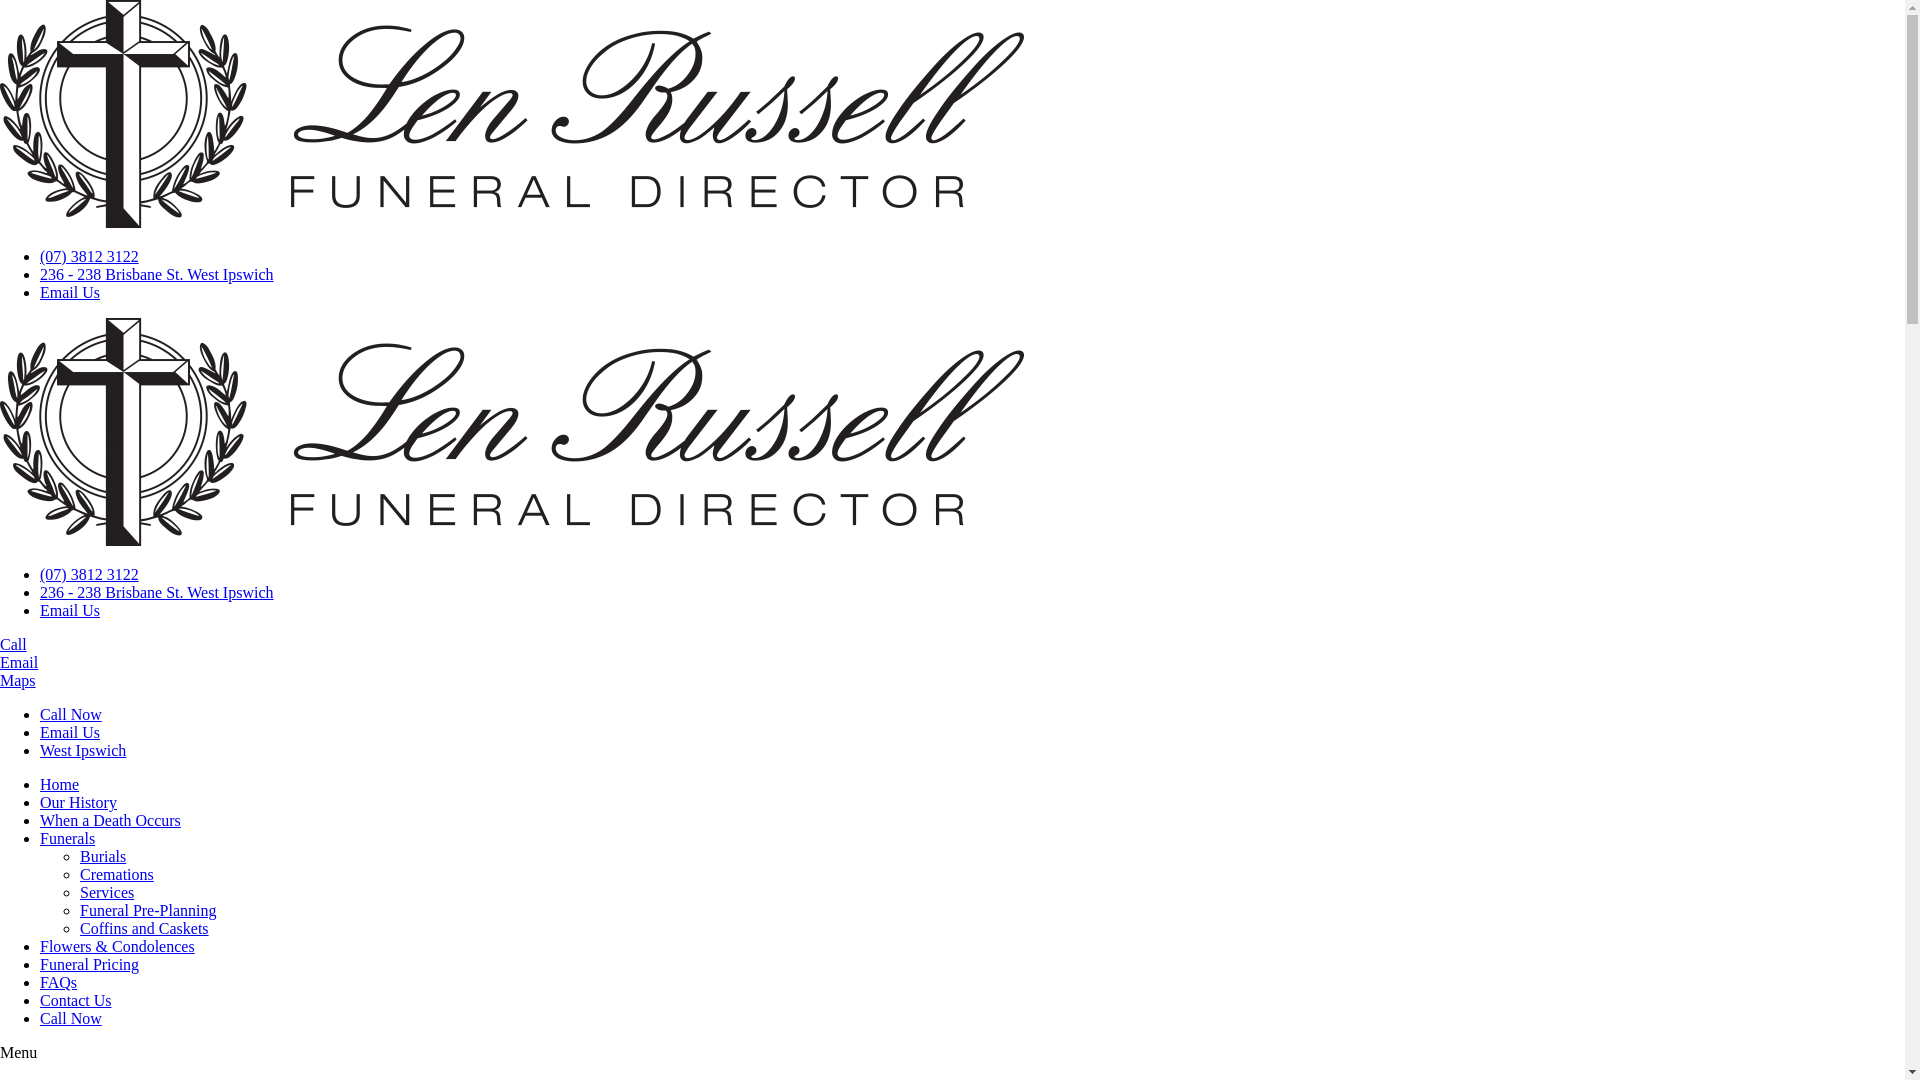 The height and width of the screenshot is (1080, 1920). I want to click on Funerals, so click(68, 838).